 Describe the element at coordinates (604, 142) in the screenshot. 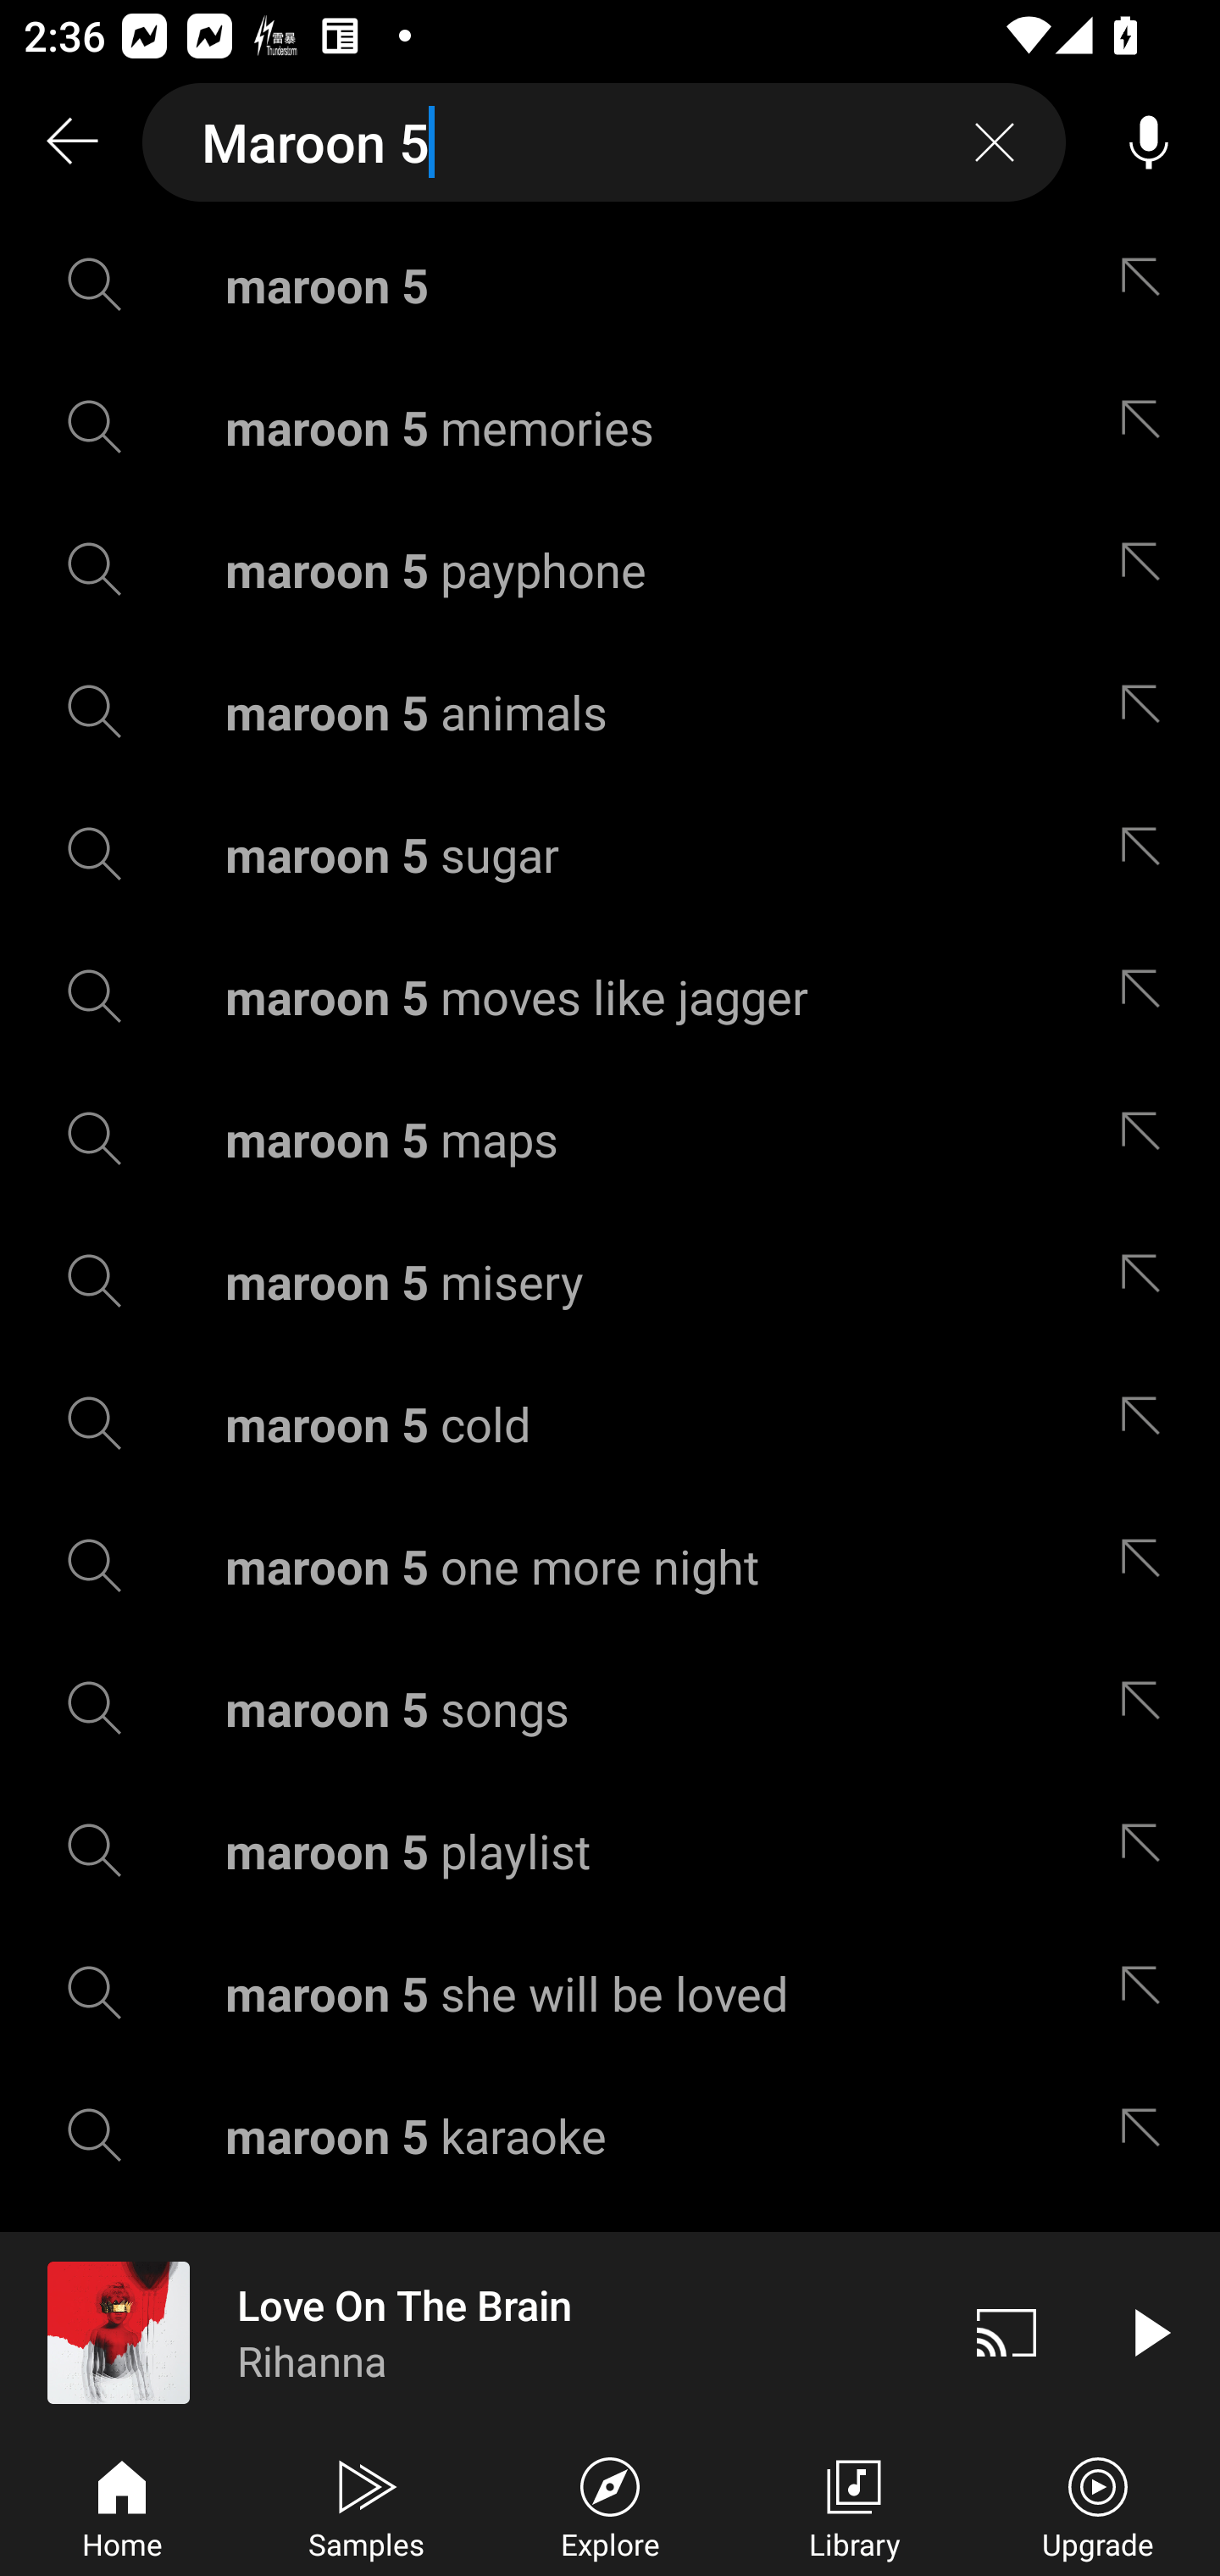

I see `Maroon 5` at that location.